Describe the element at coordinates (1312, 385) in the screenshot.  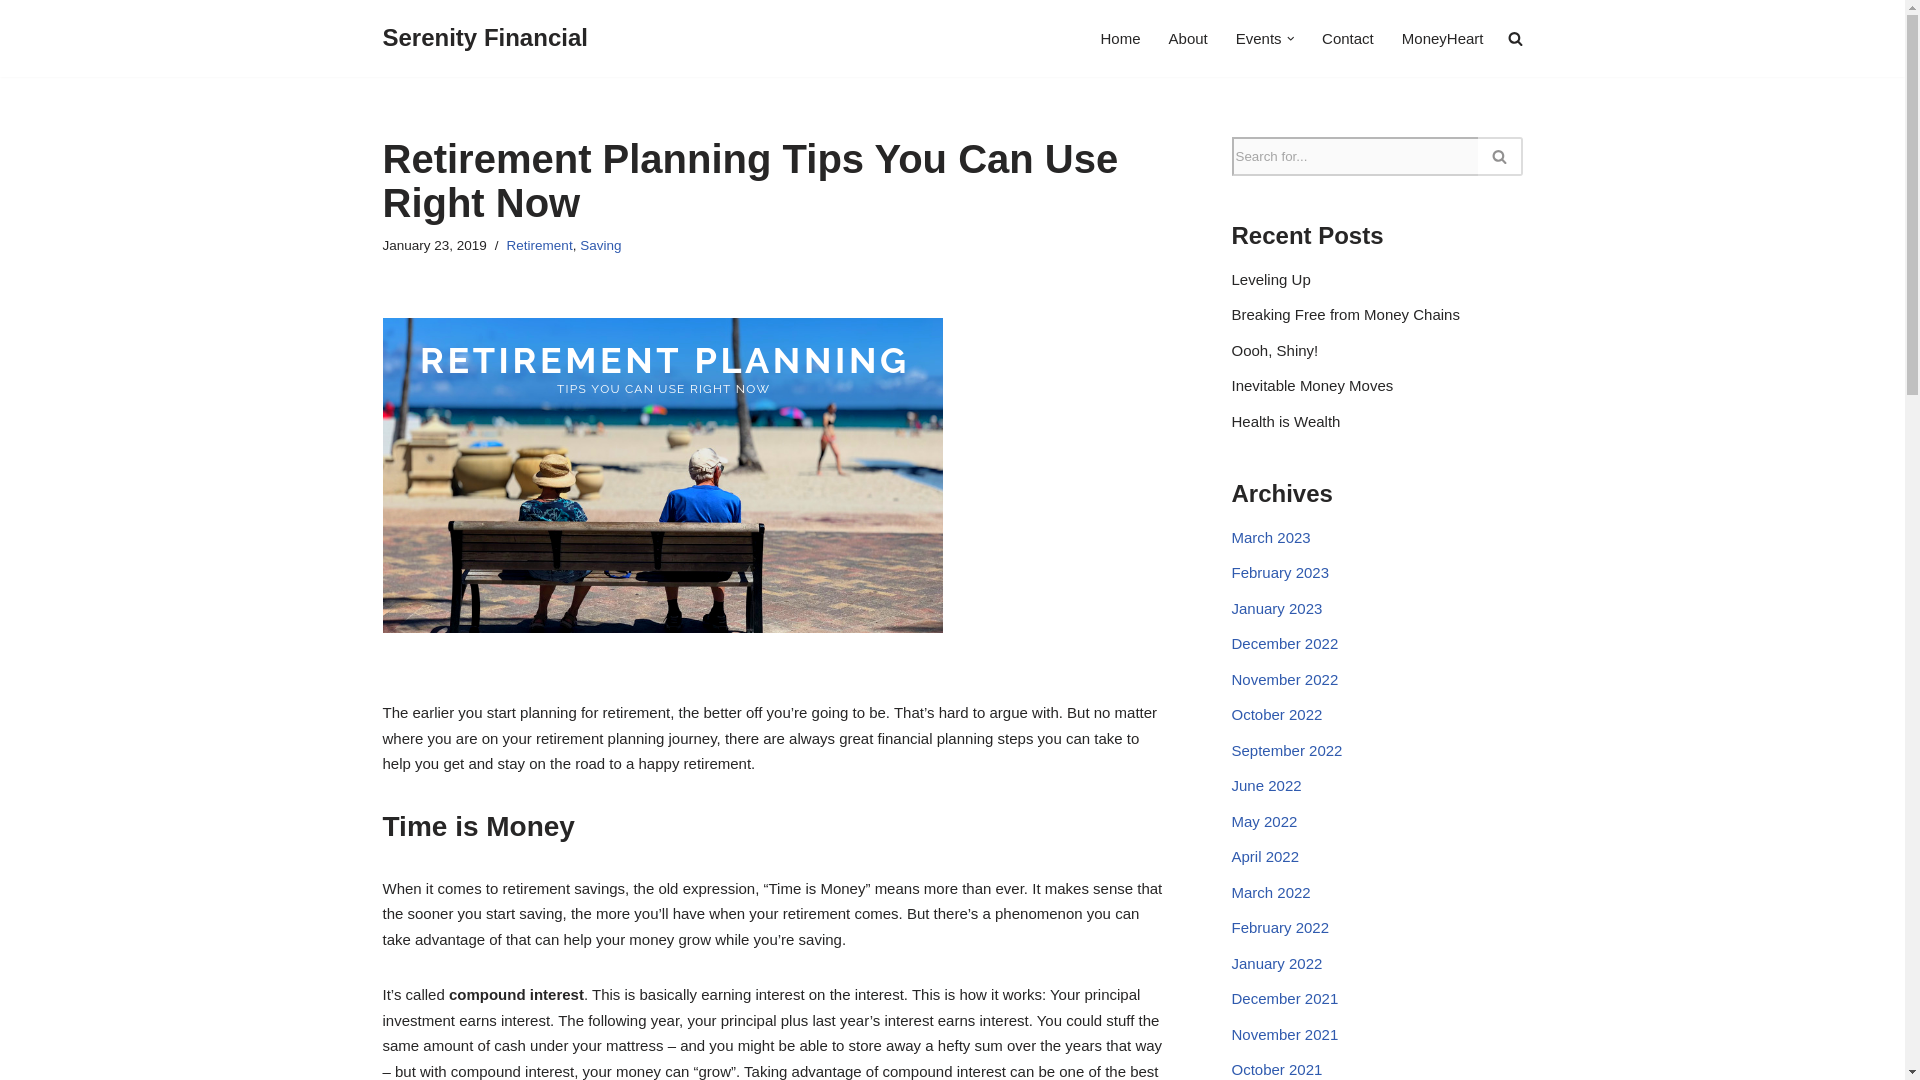
I see `Inevitable Money Moves` at that location.